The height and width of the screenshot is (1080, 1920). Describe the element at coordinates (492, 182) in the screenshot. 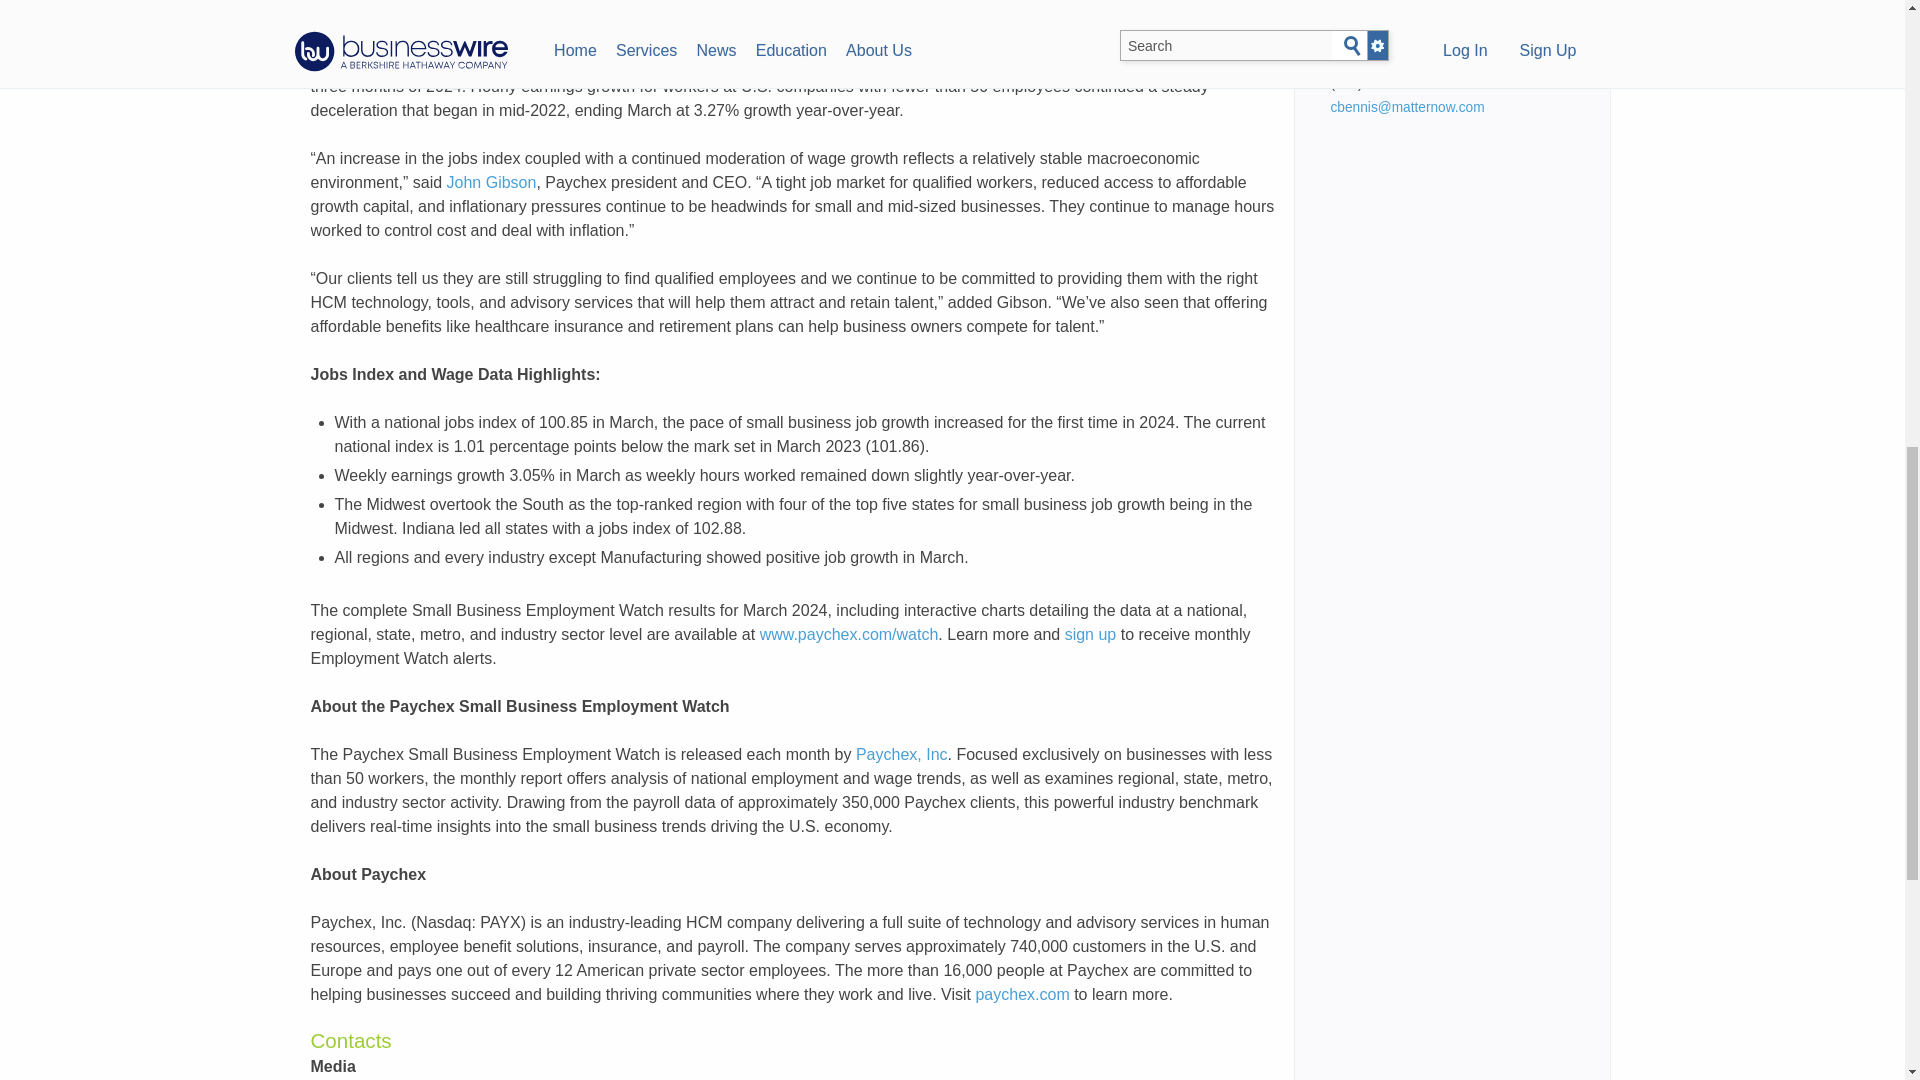

I see `John Gibson` at that location.